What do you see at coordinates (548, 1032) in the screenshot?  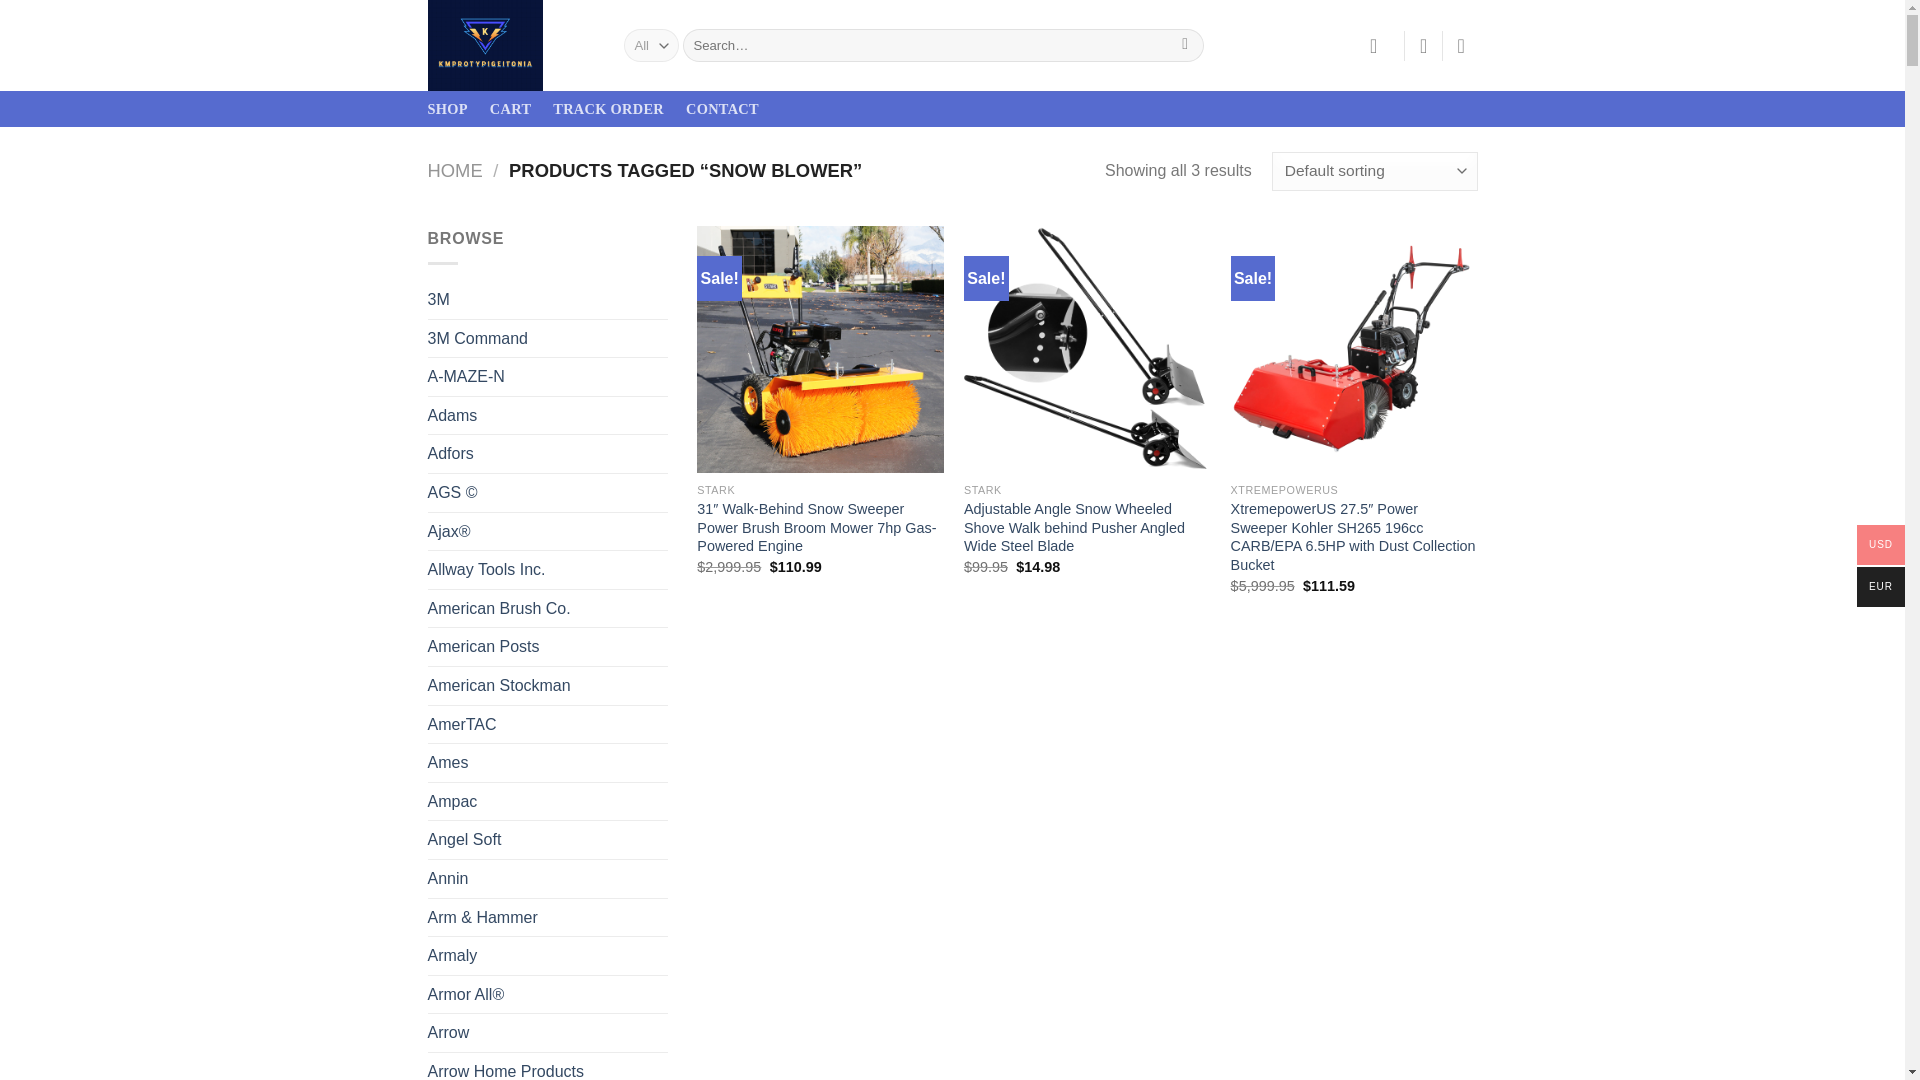 I see `Arrow` at bounding box center [548, 1032].